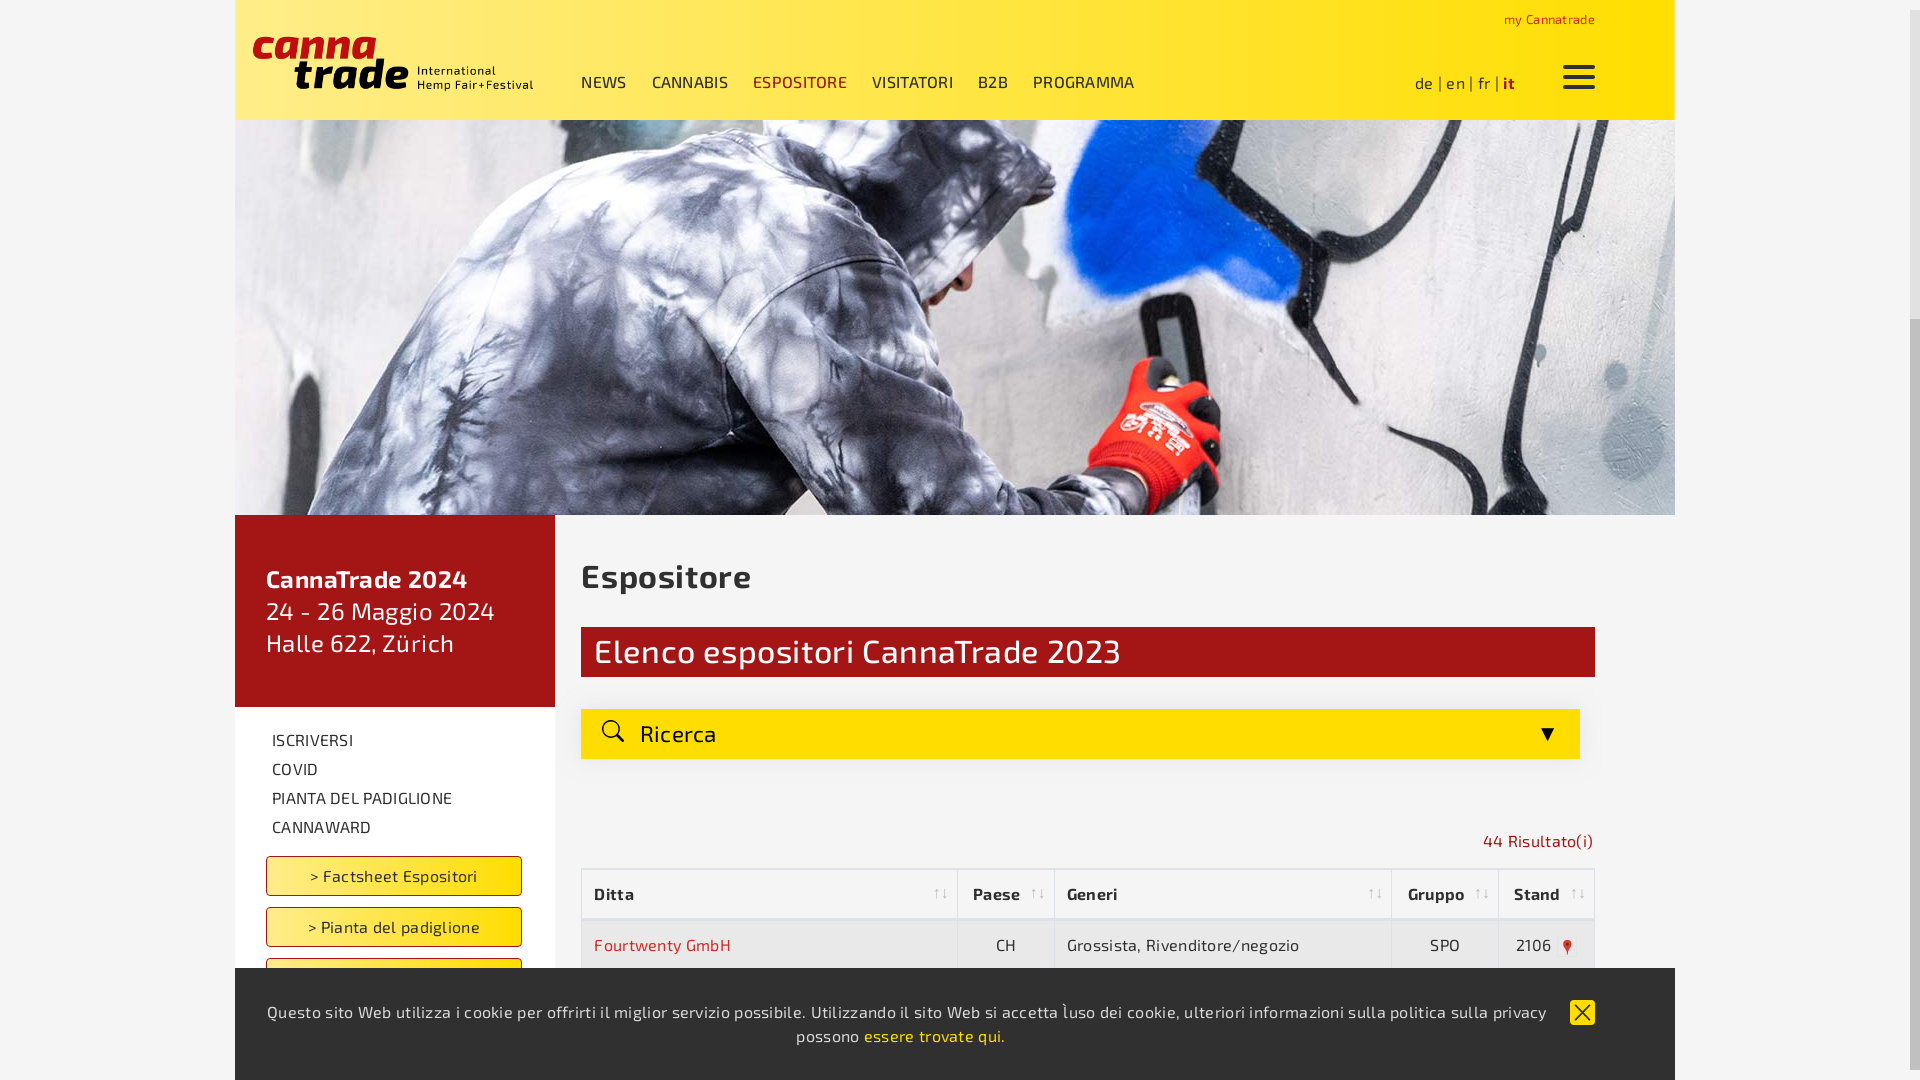 The width and height of the screenshot is (1920, 1080). Describe the element at coordinates (1579, 78) in the screenshot. I see `Menu` at that location.